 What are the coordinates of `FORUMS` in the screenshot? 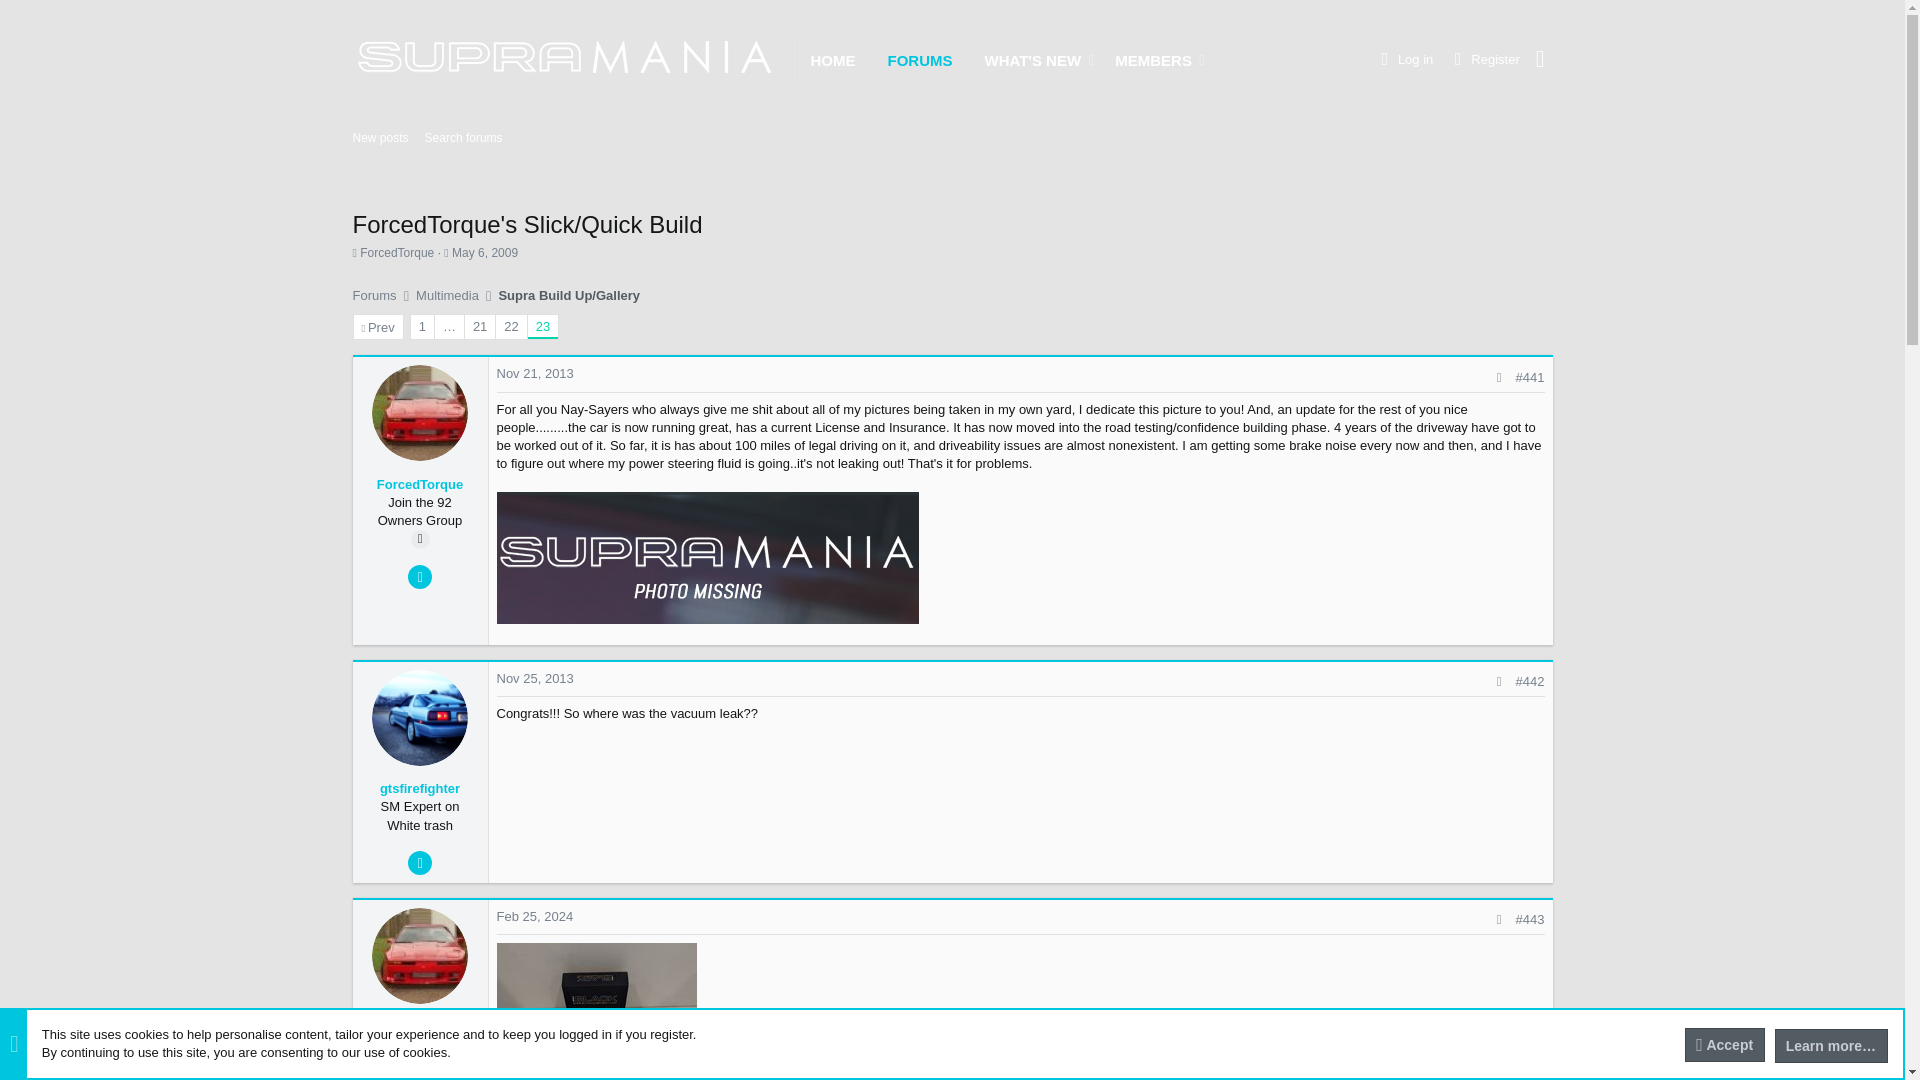 It's located at (920, 59).